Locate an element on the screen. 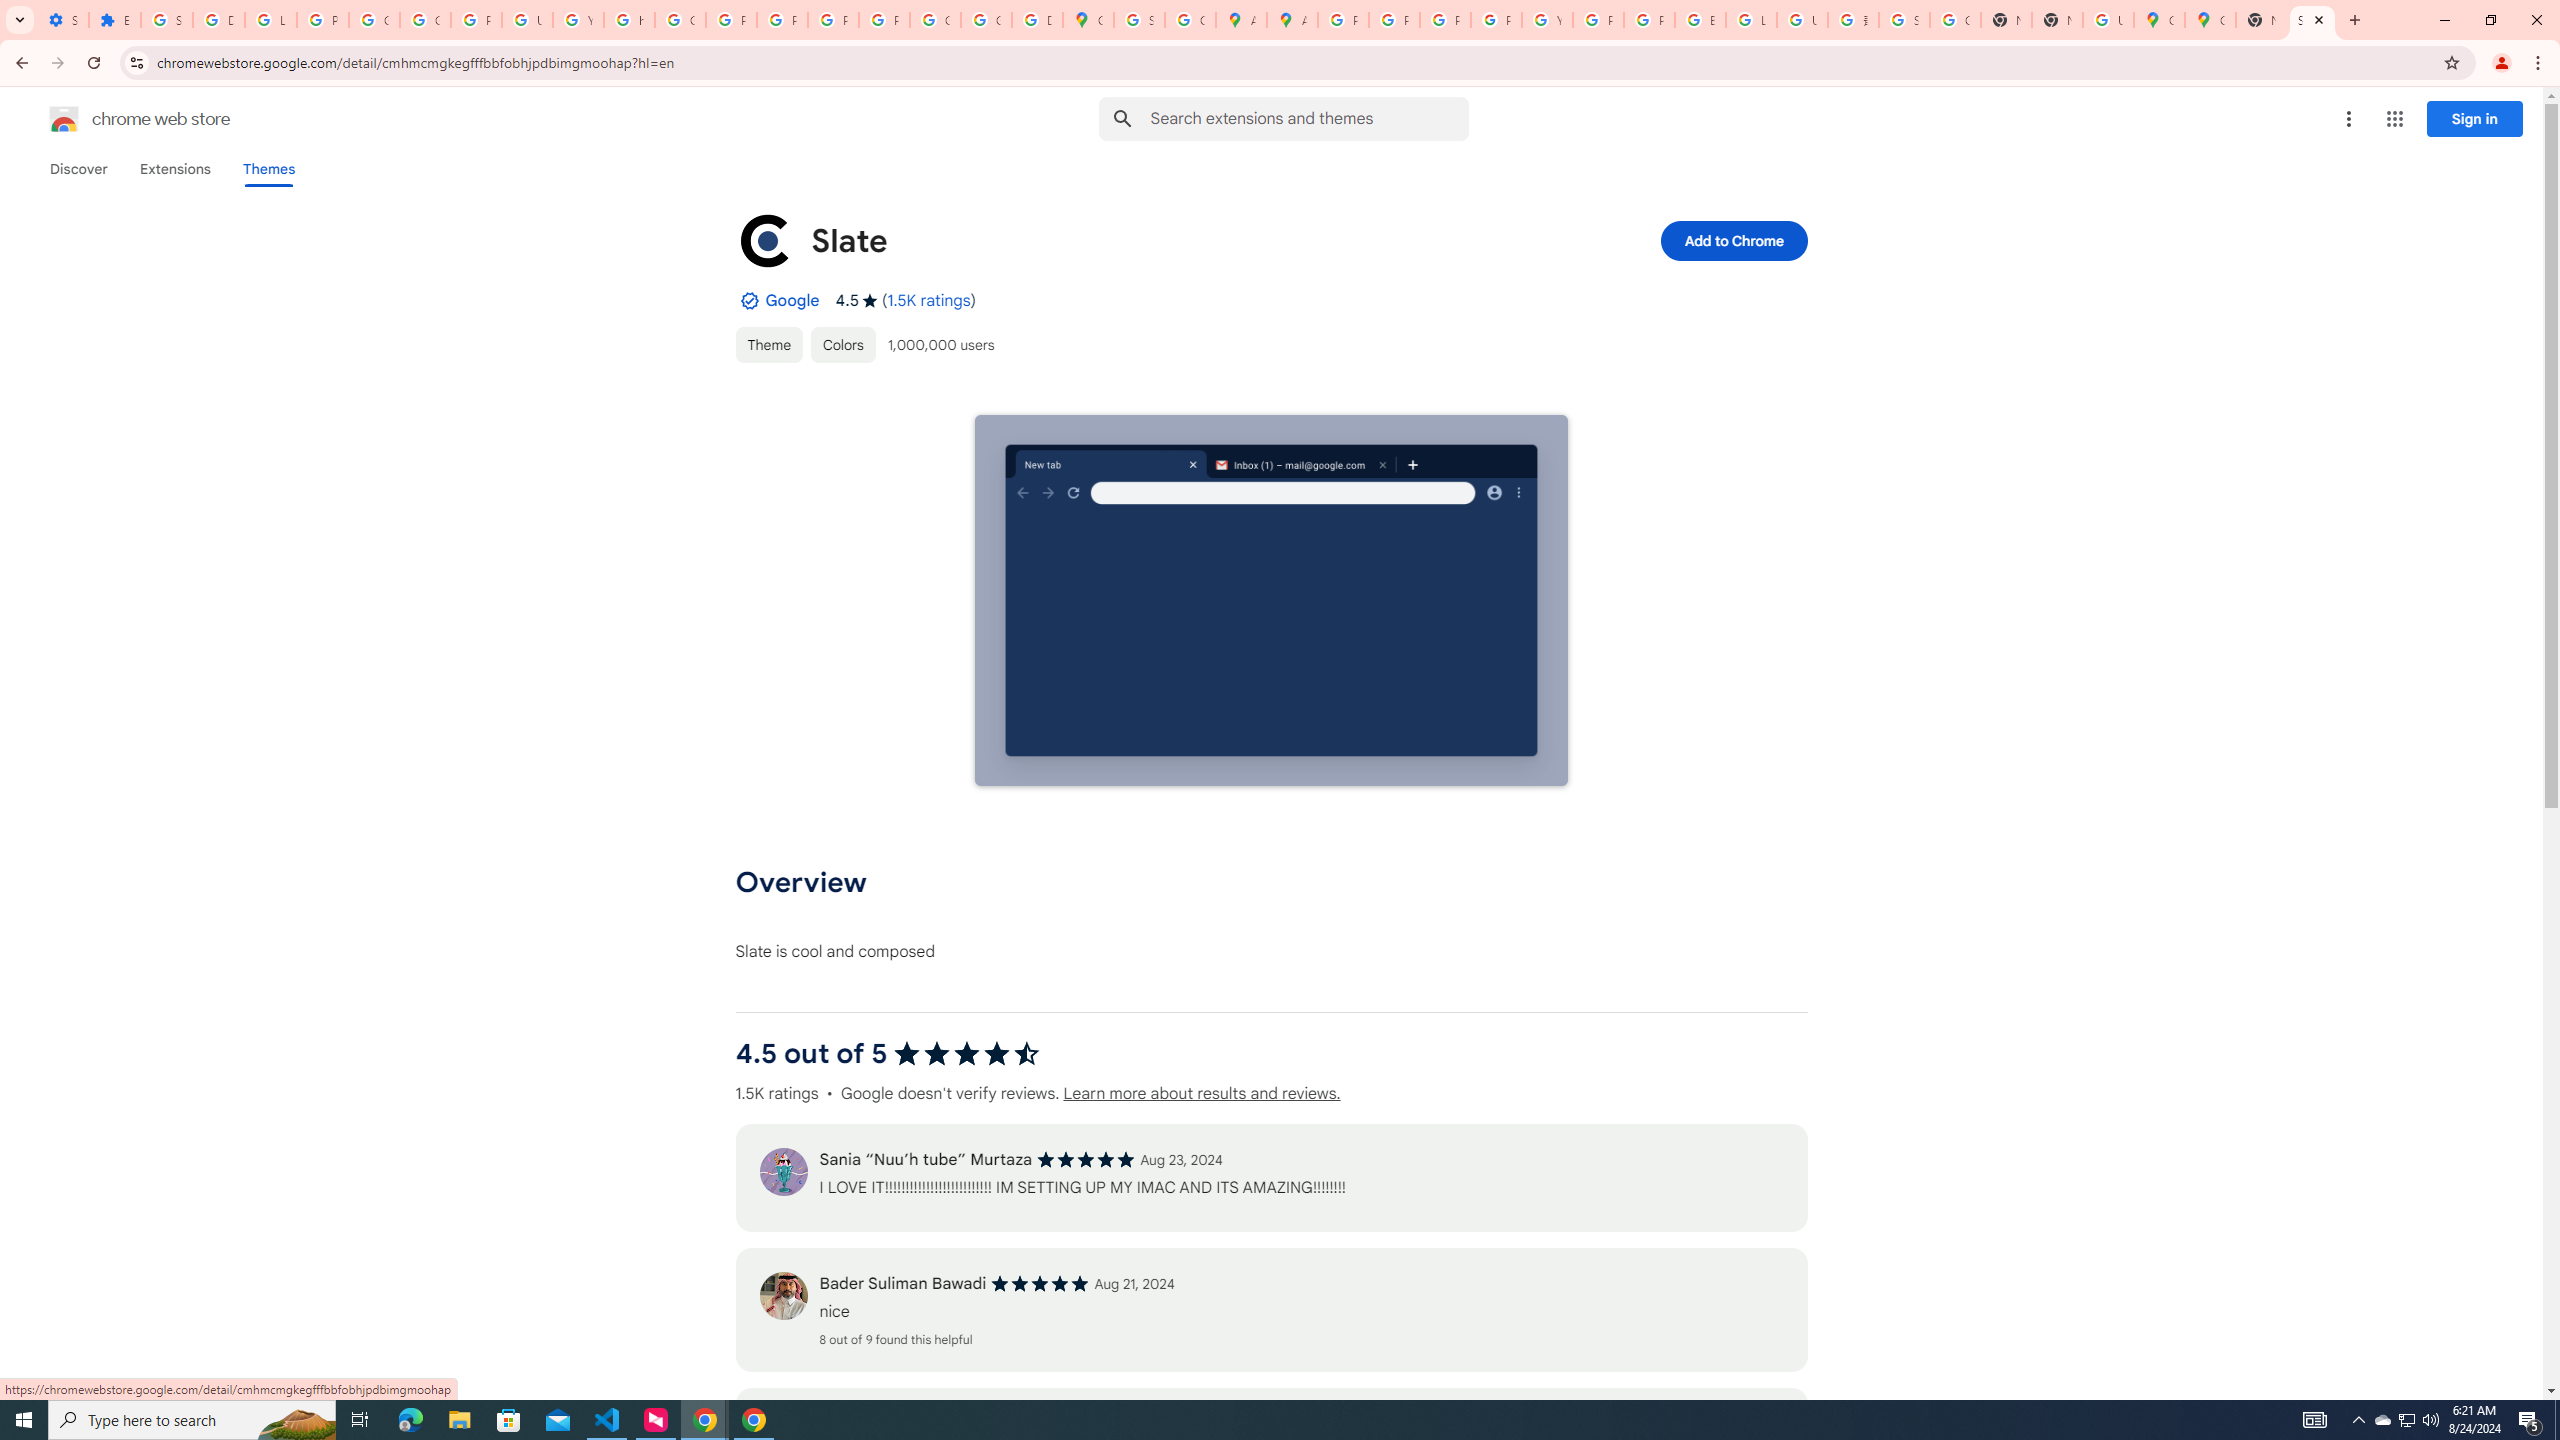 This screenshot has height=1440, width=2560. Delete photos & videos - Computer - Google Photos Help is located at coordinates (218, 20).